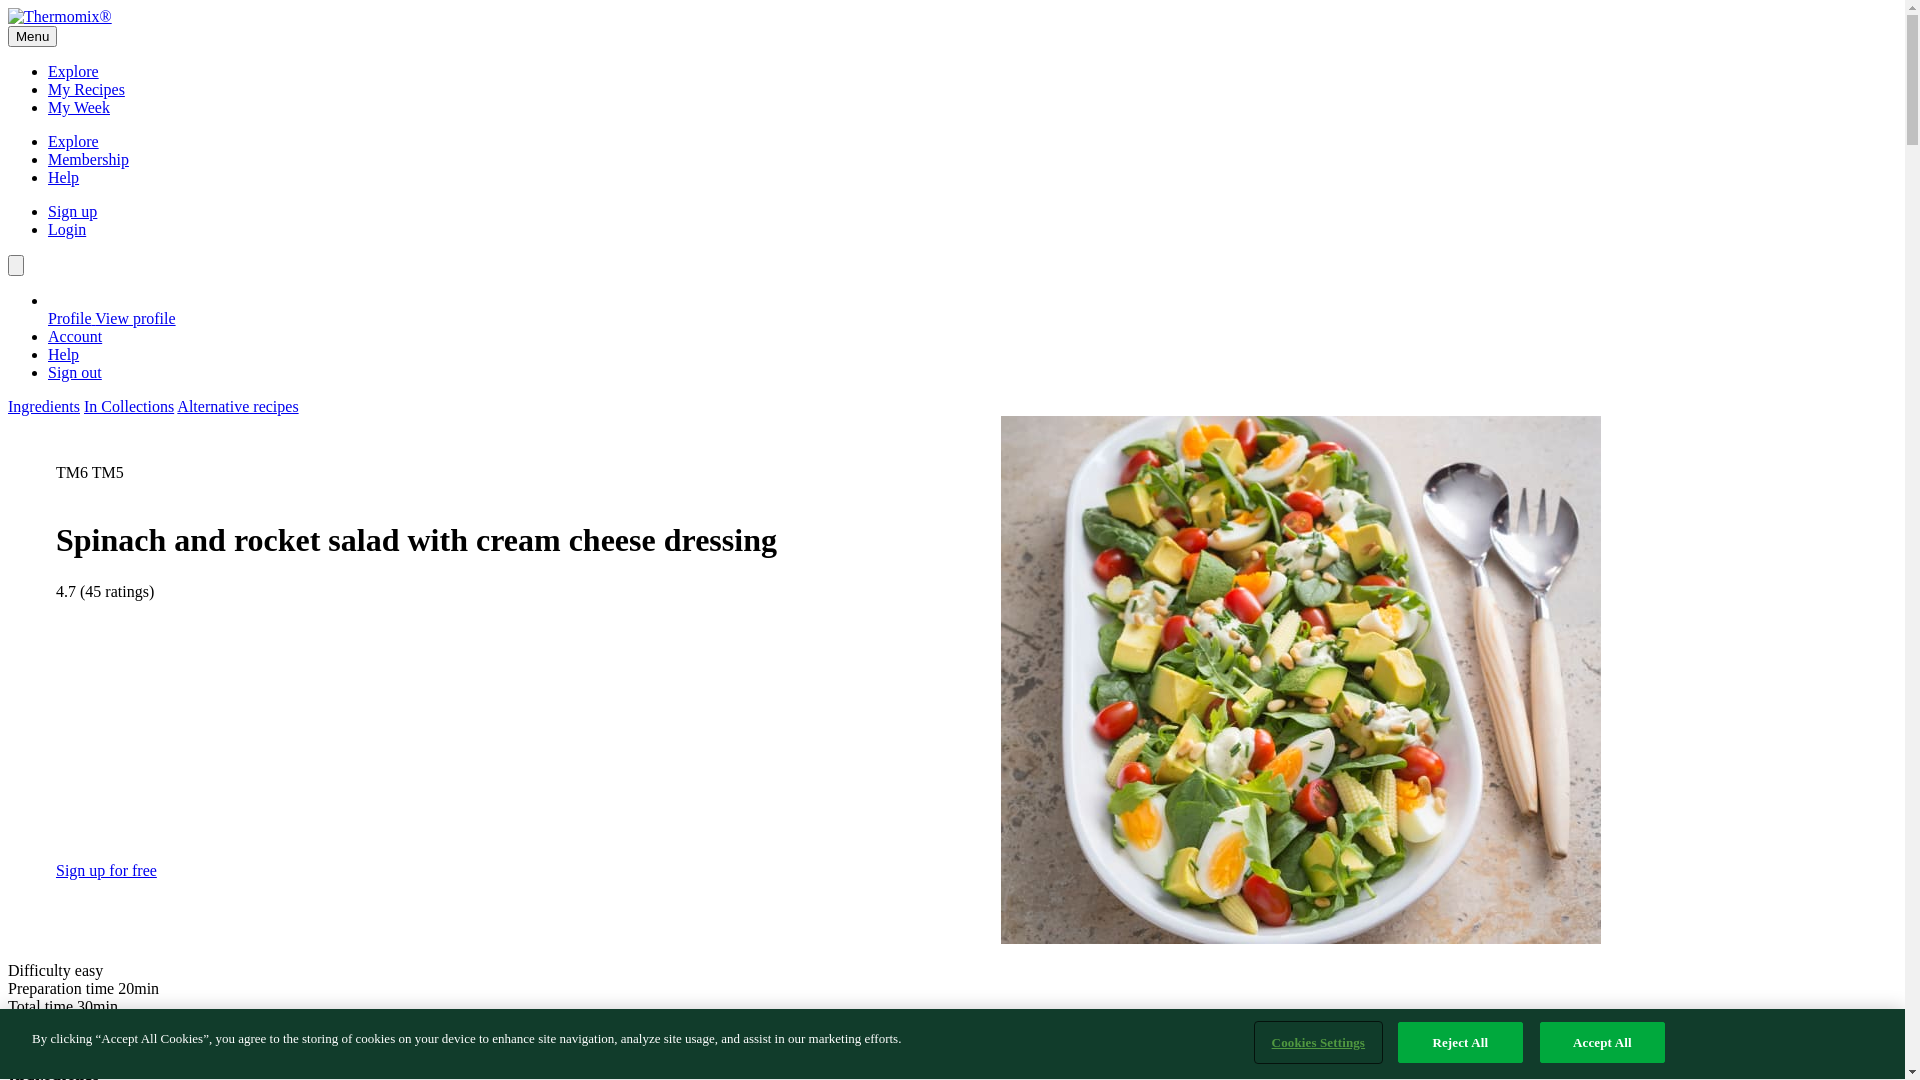 The image size is (1920, 1080). Describe the element at coordinates (86, 90) in the screenshot. I see `My Recipes` at that location.